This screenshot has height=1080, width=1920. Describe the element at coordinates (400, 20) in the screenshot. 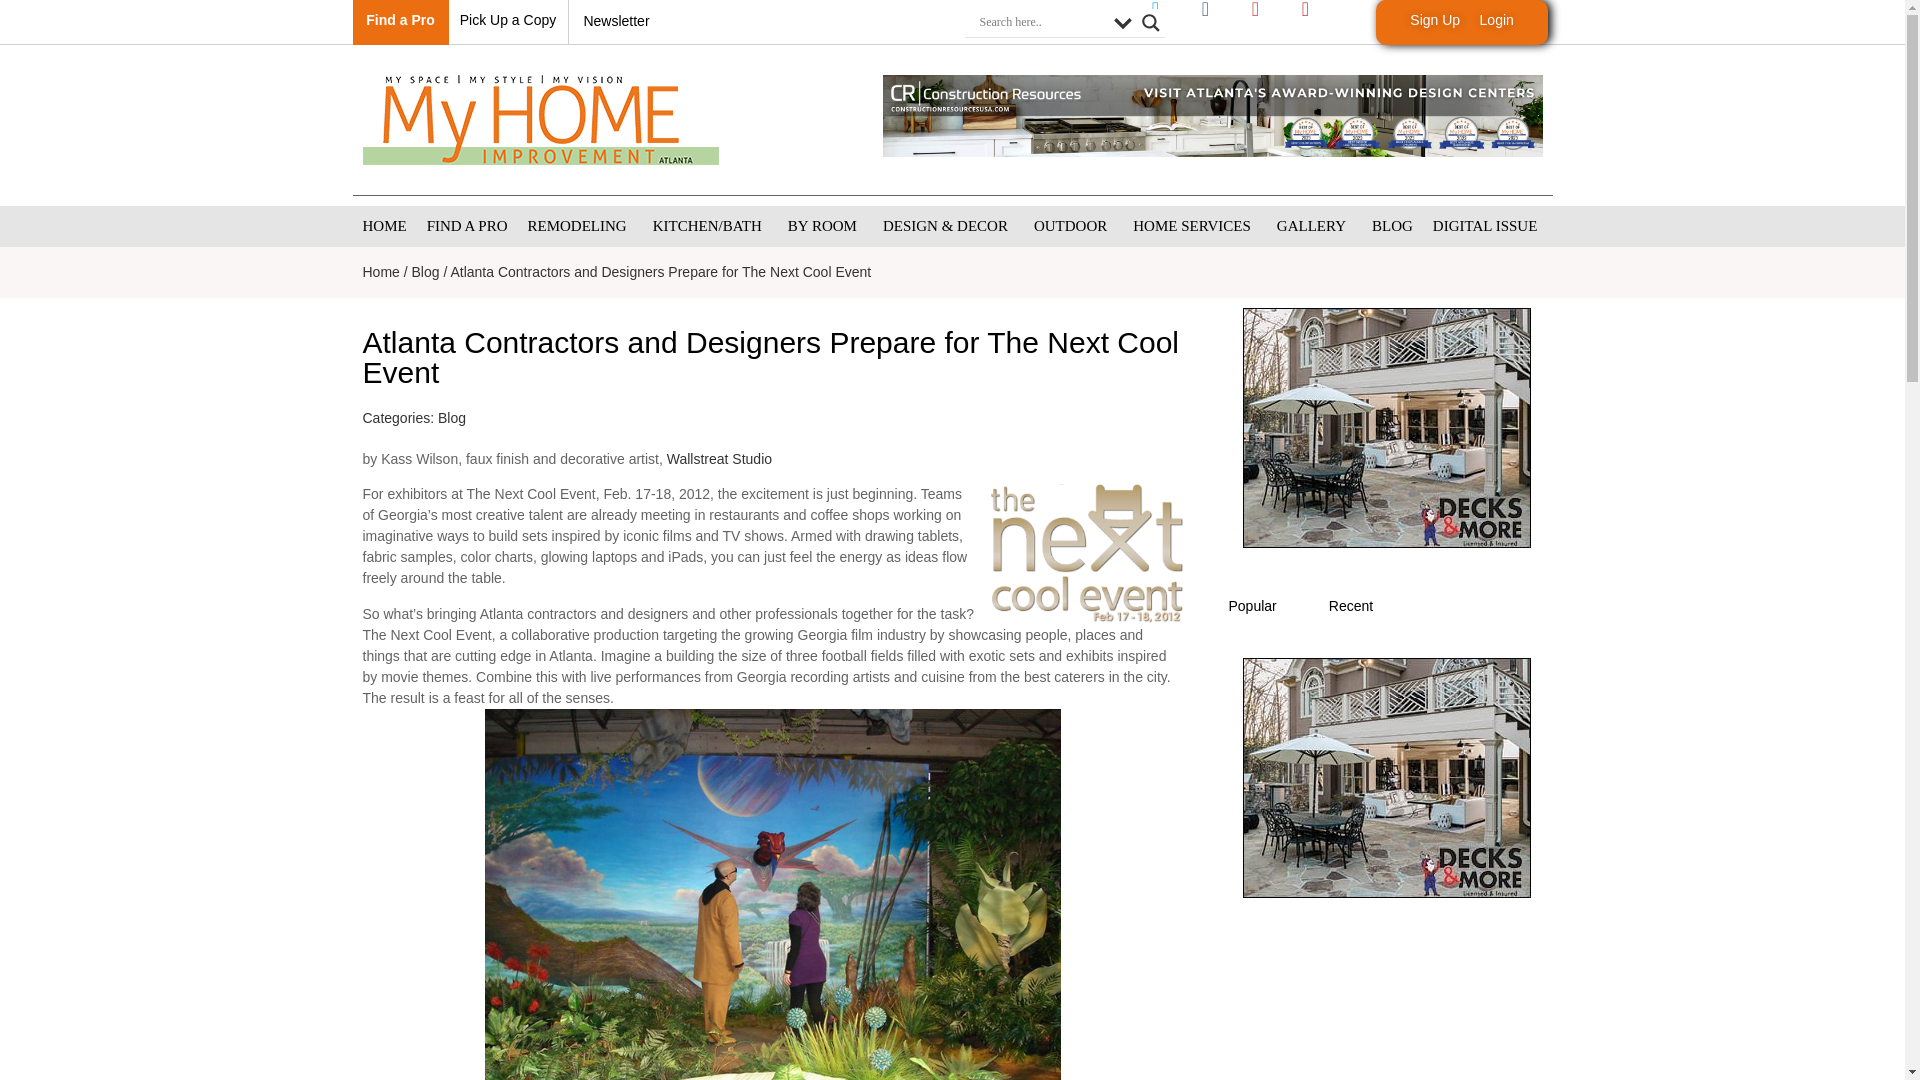

I see `Find a Pro` at that location.